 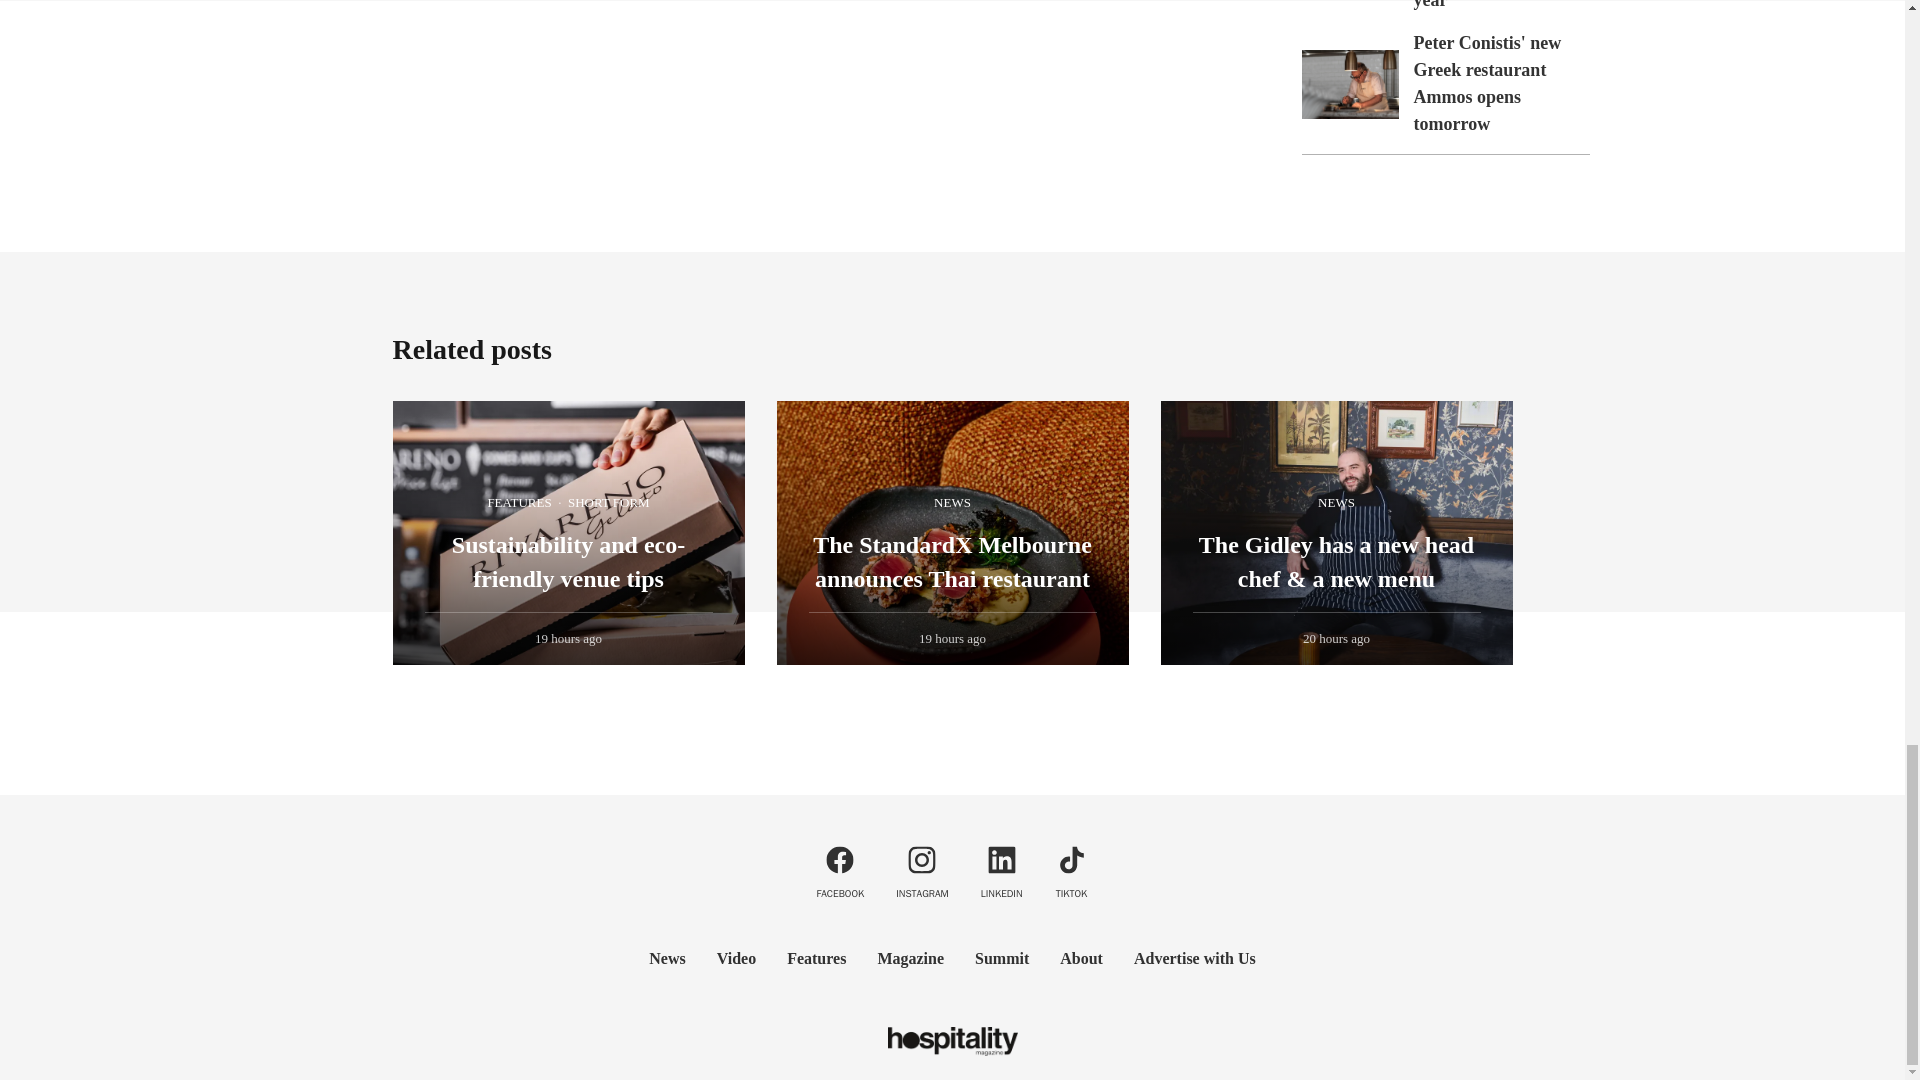 I want to click on Peter Conistis' new Greek restaurant Ammos opens tomorrow, so click(x=1488, y=83).